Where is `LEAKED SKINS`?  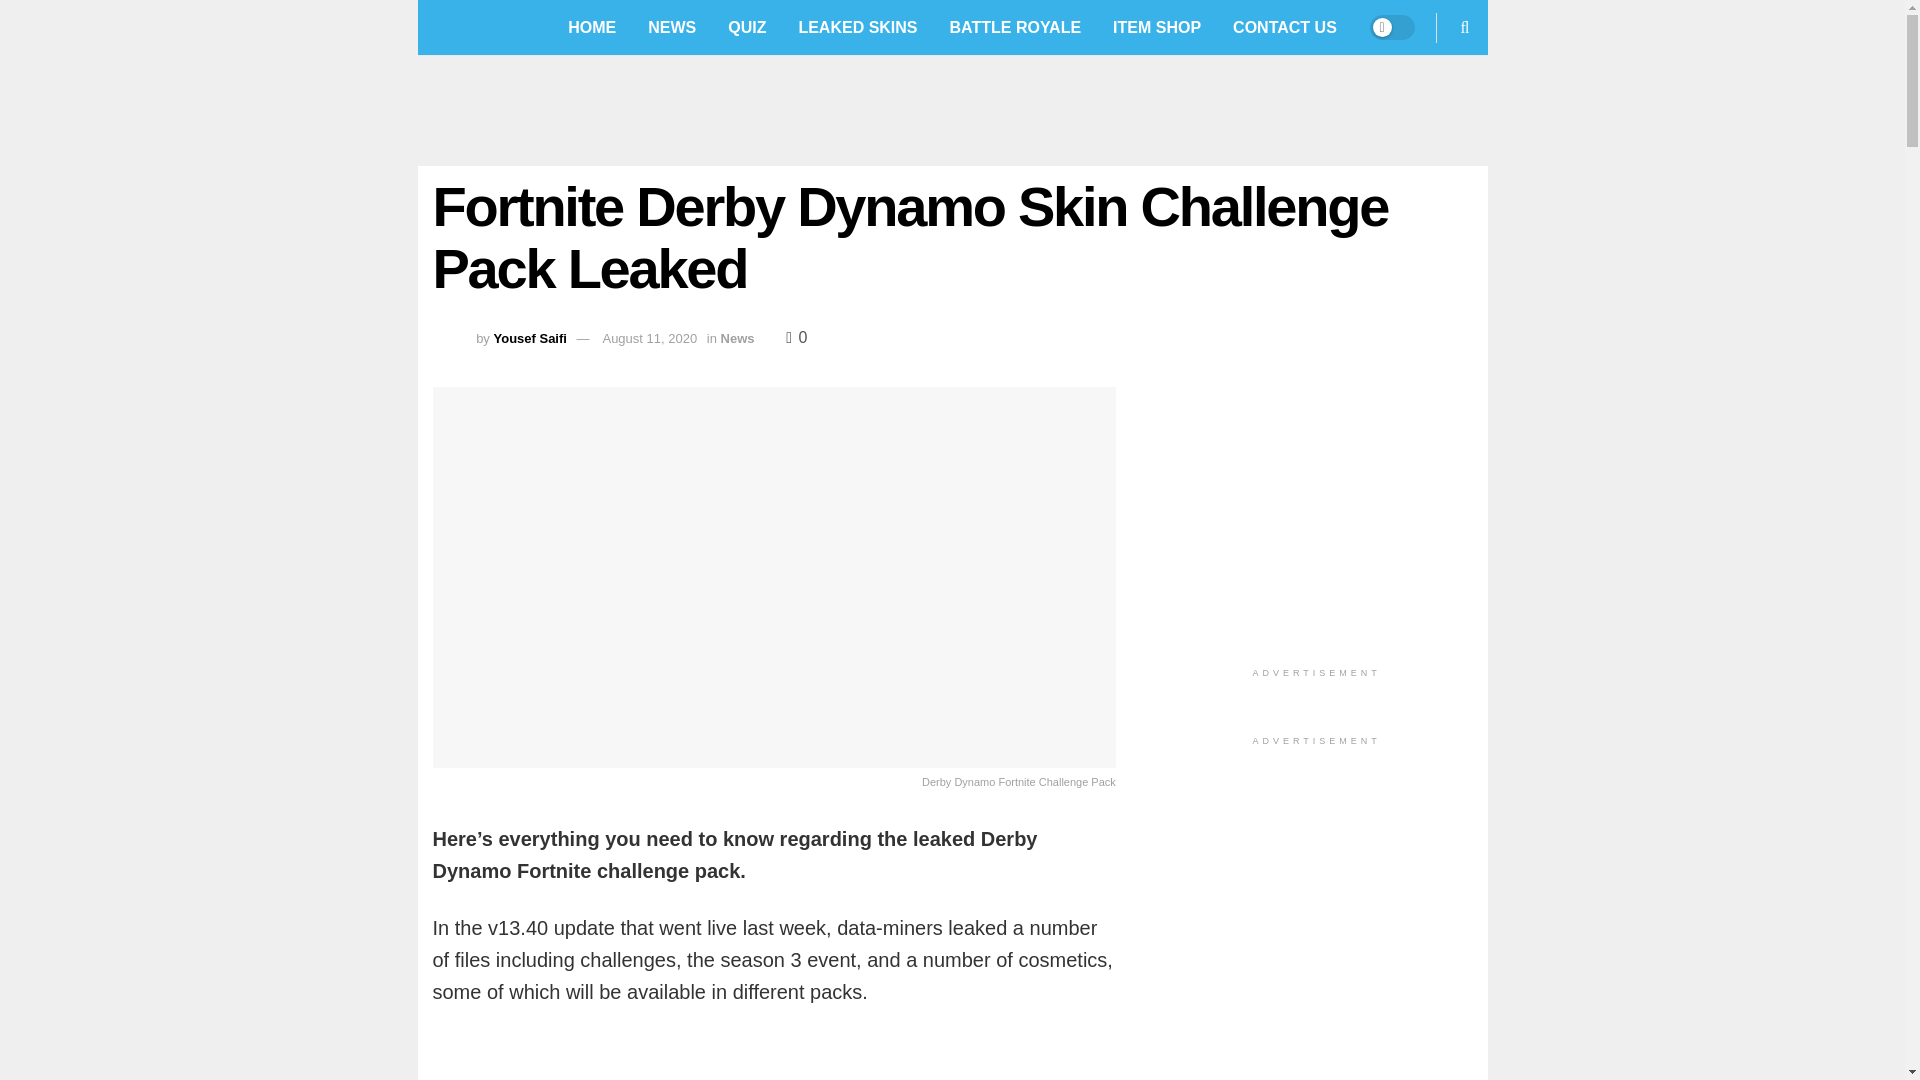 LEAKED SKINS is located at coordinates (857, 28).